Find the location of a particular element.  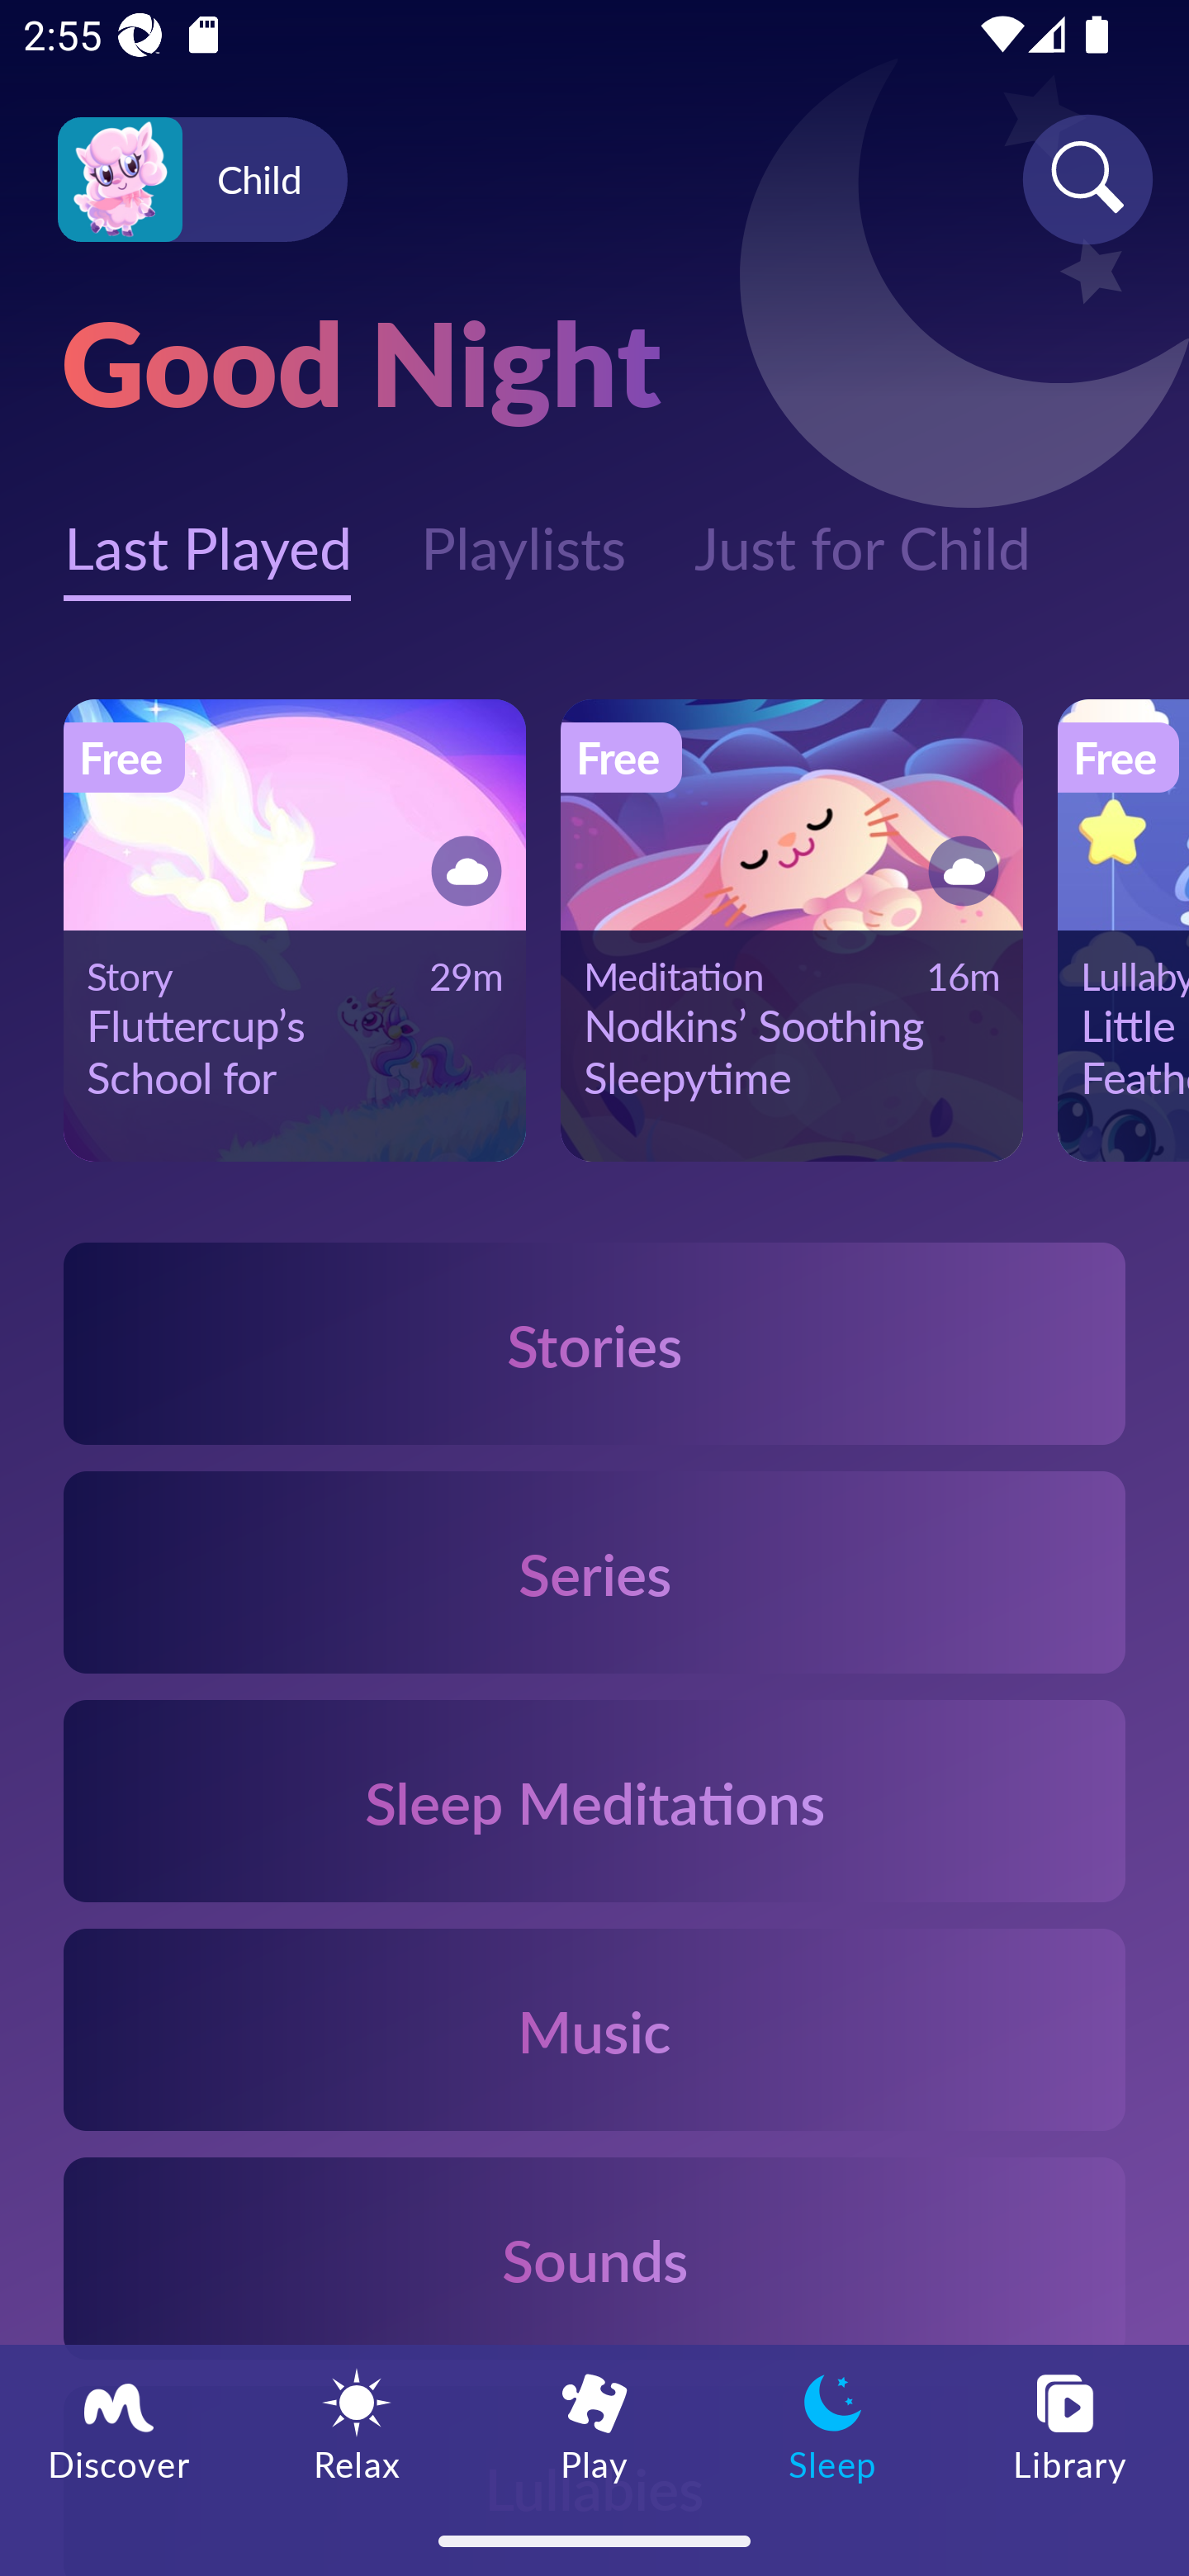

Button is located at coordinates (958, 870).